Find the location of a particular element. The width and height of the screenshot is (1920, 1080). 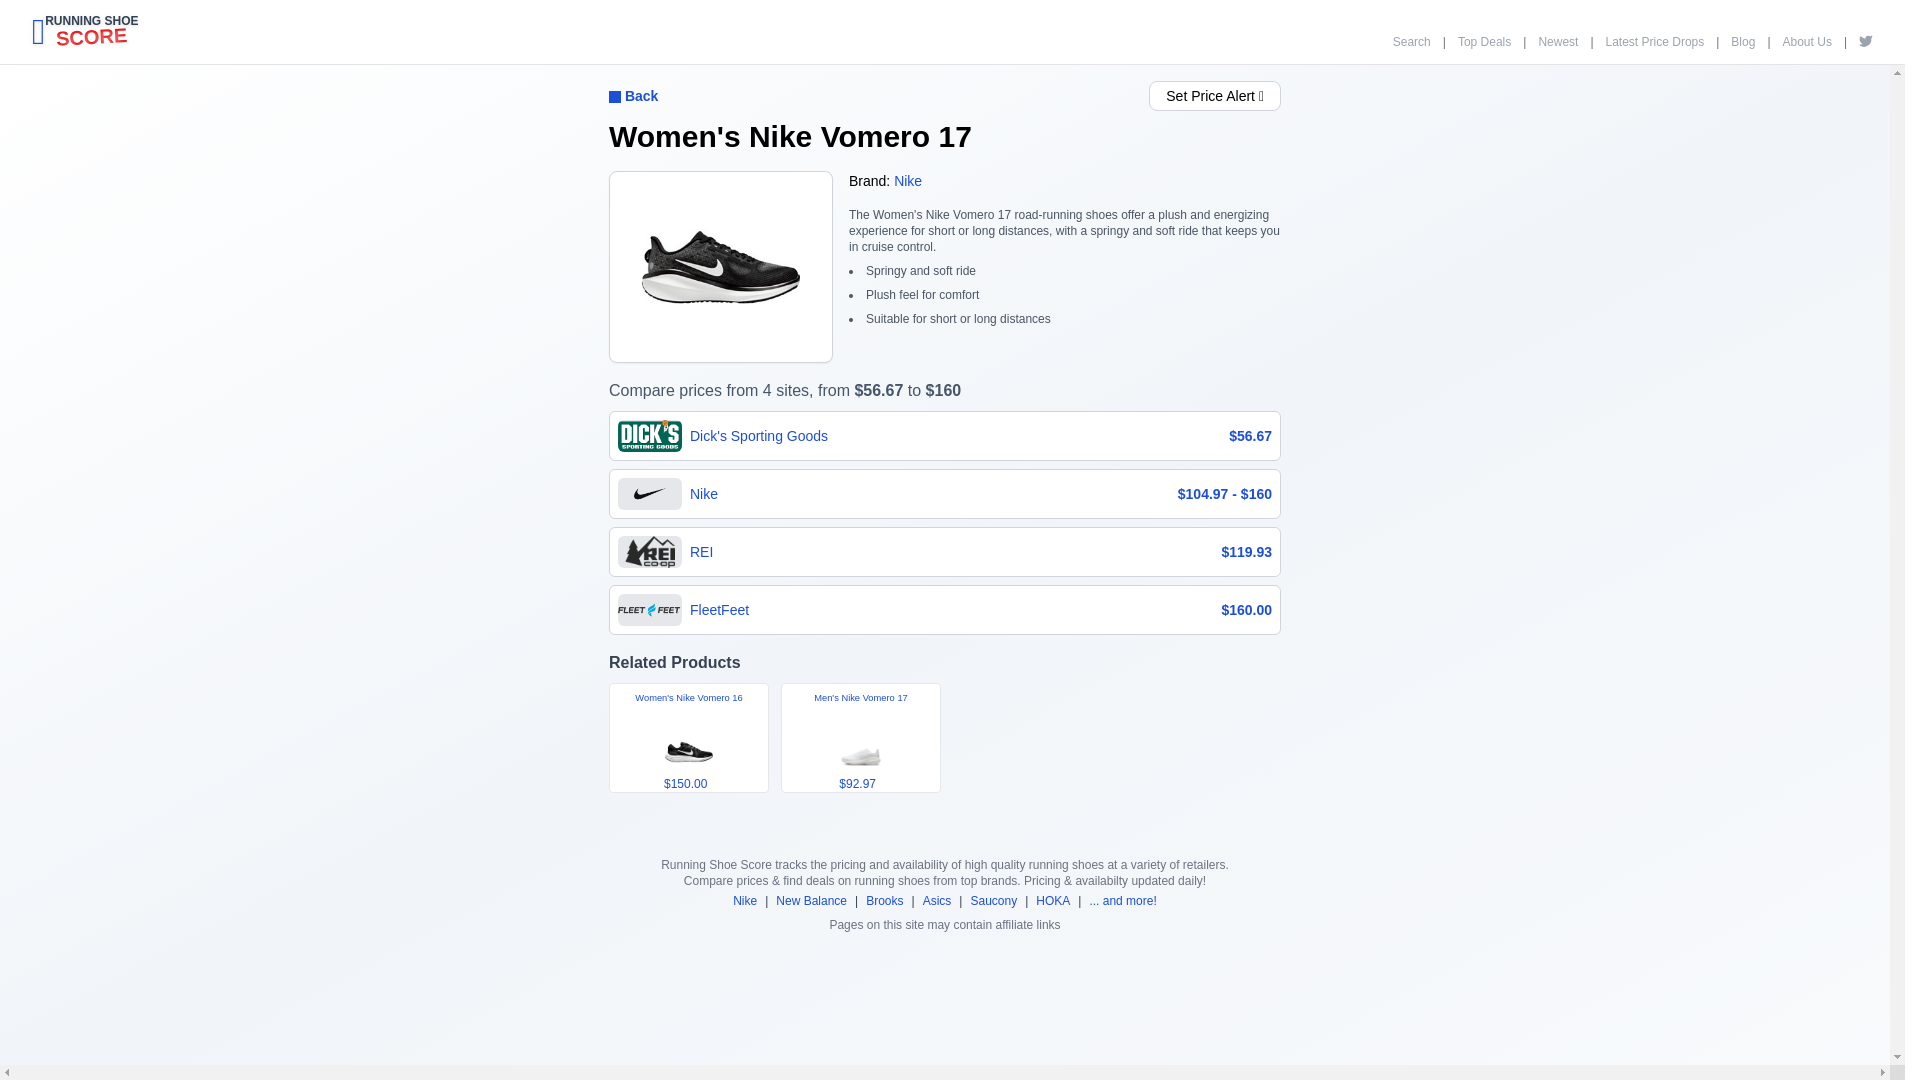

Saucony is located at coordinates (1807, 41).